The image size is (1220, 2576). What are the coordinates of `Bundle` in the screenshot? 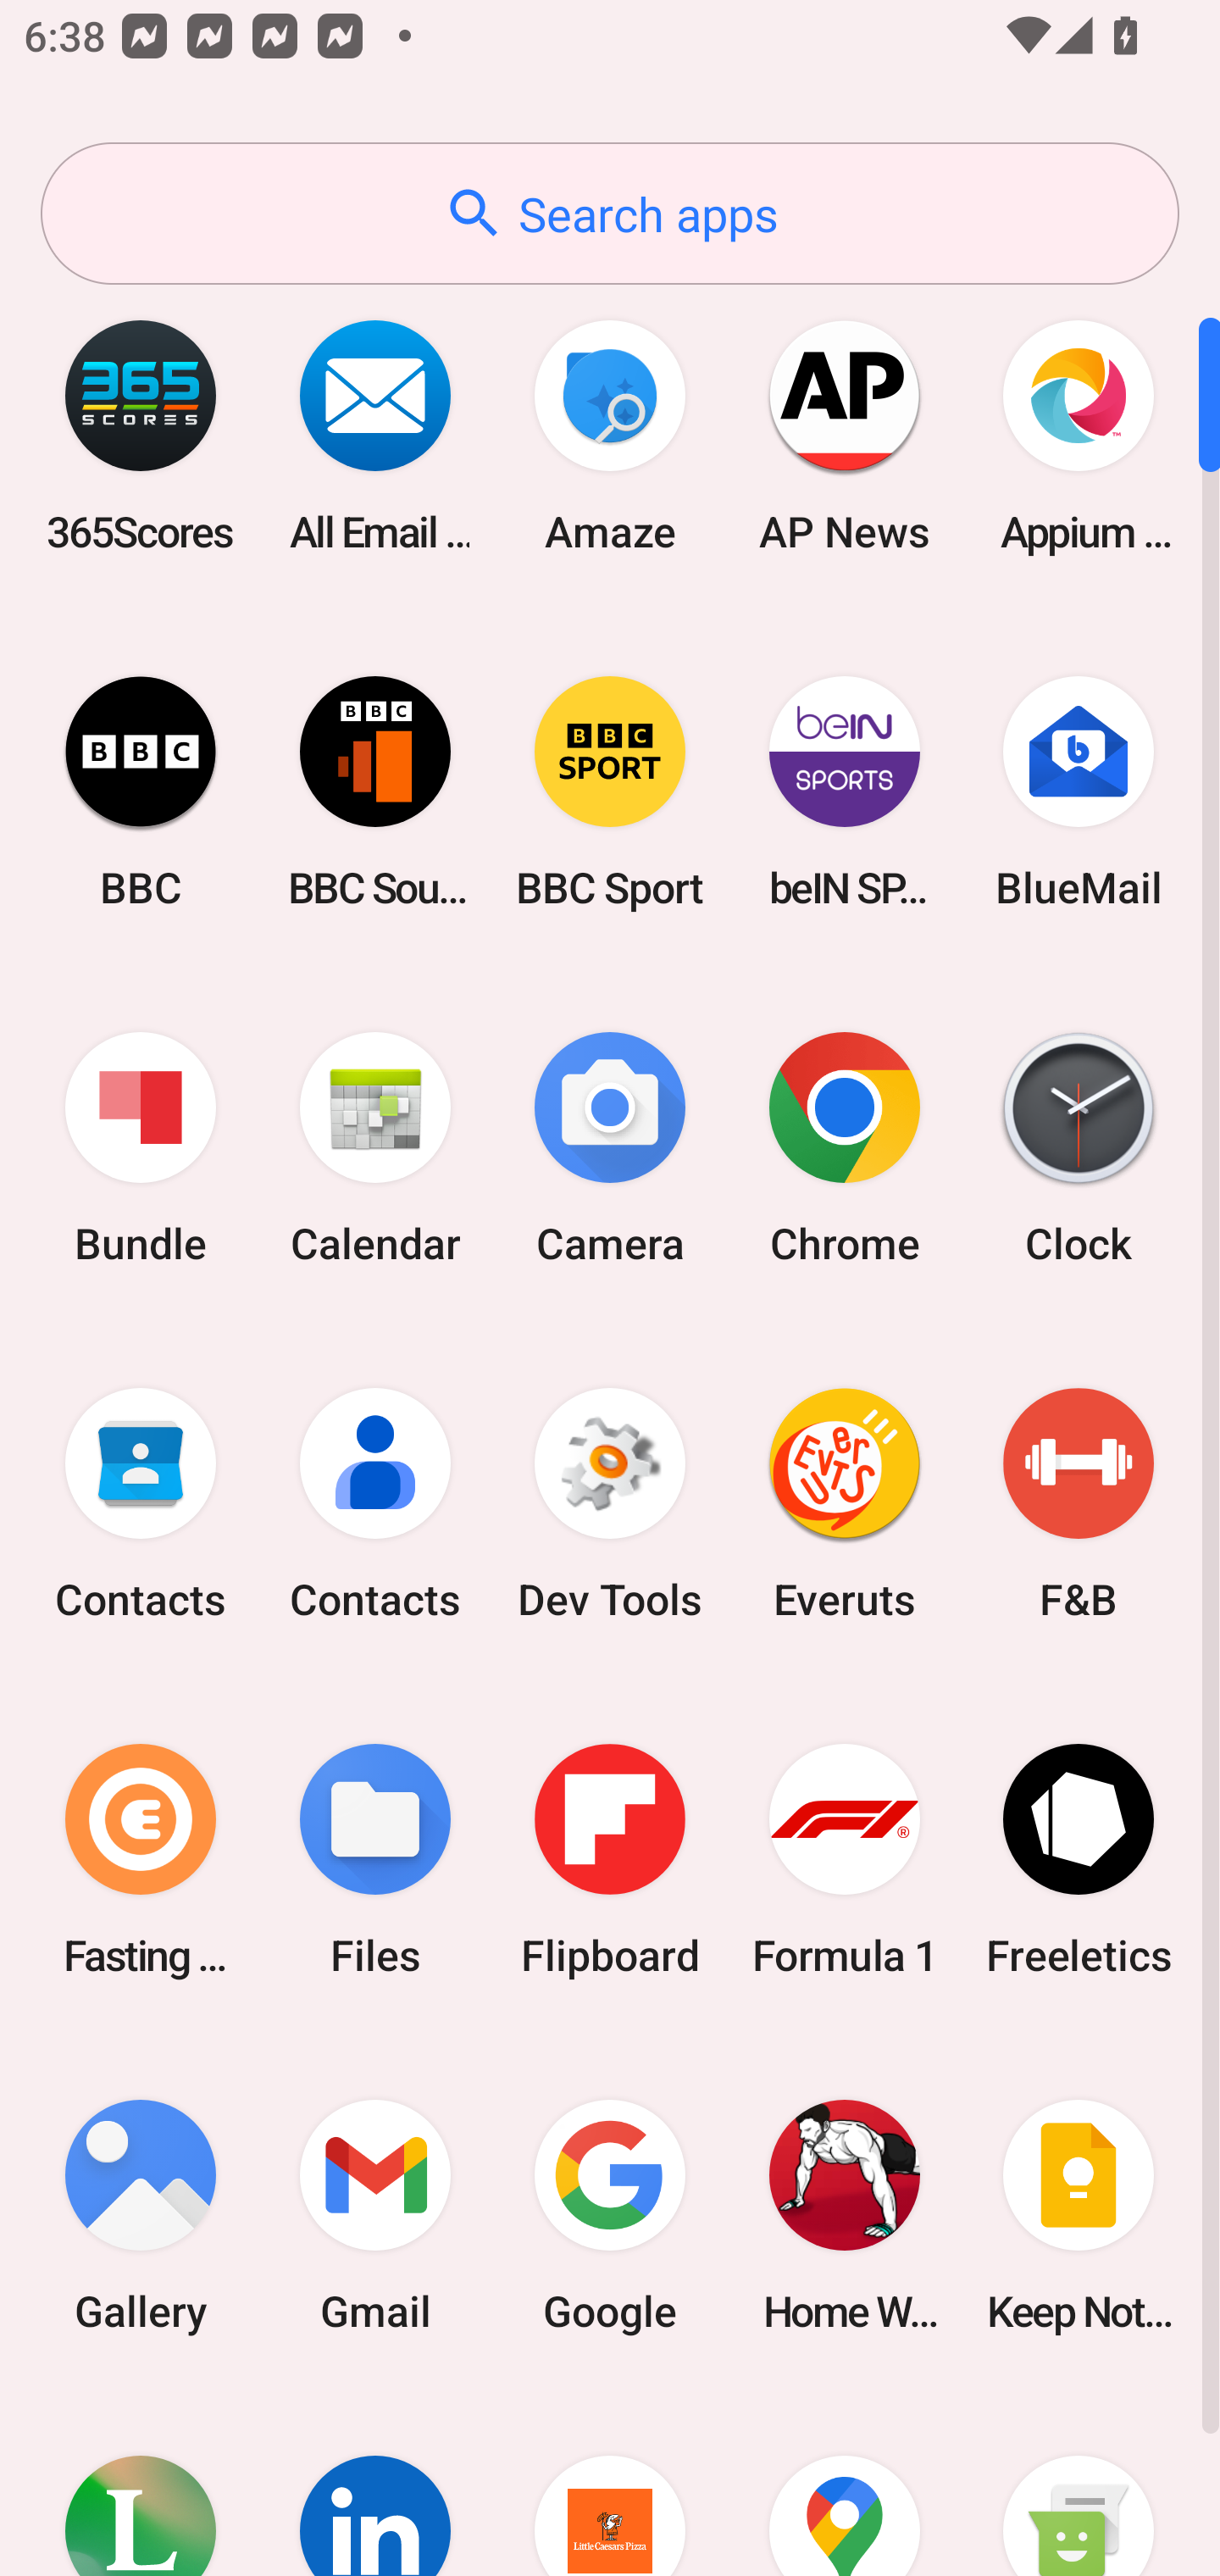 It's located at (141, 1149).